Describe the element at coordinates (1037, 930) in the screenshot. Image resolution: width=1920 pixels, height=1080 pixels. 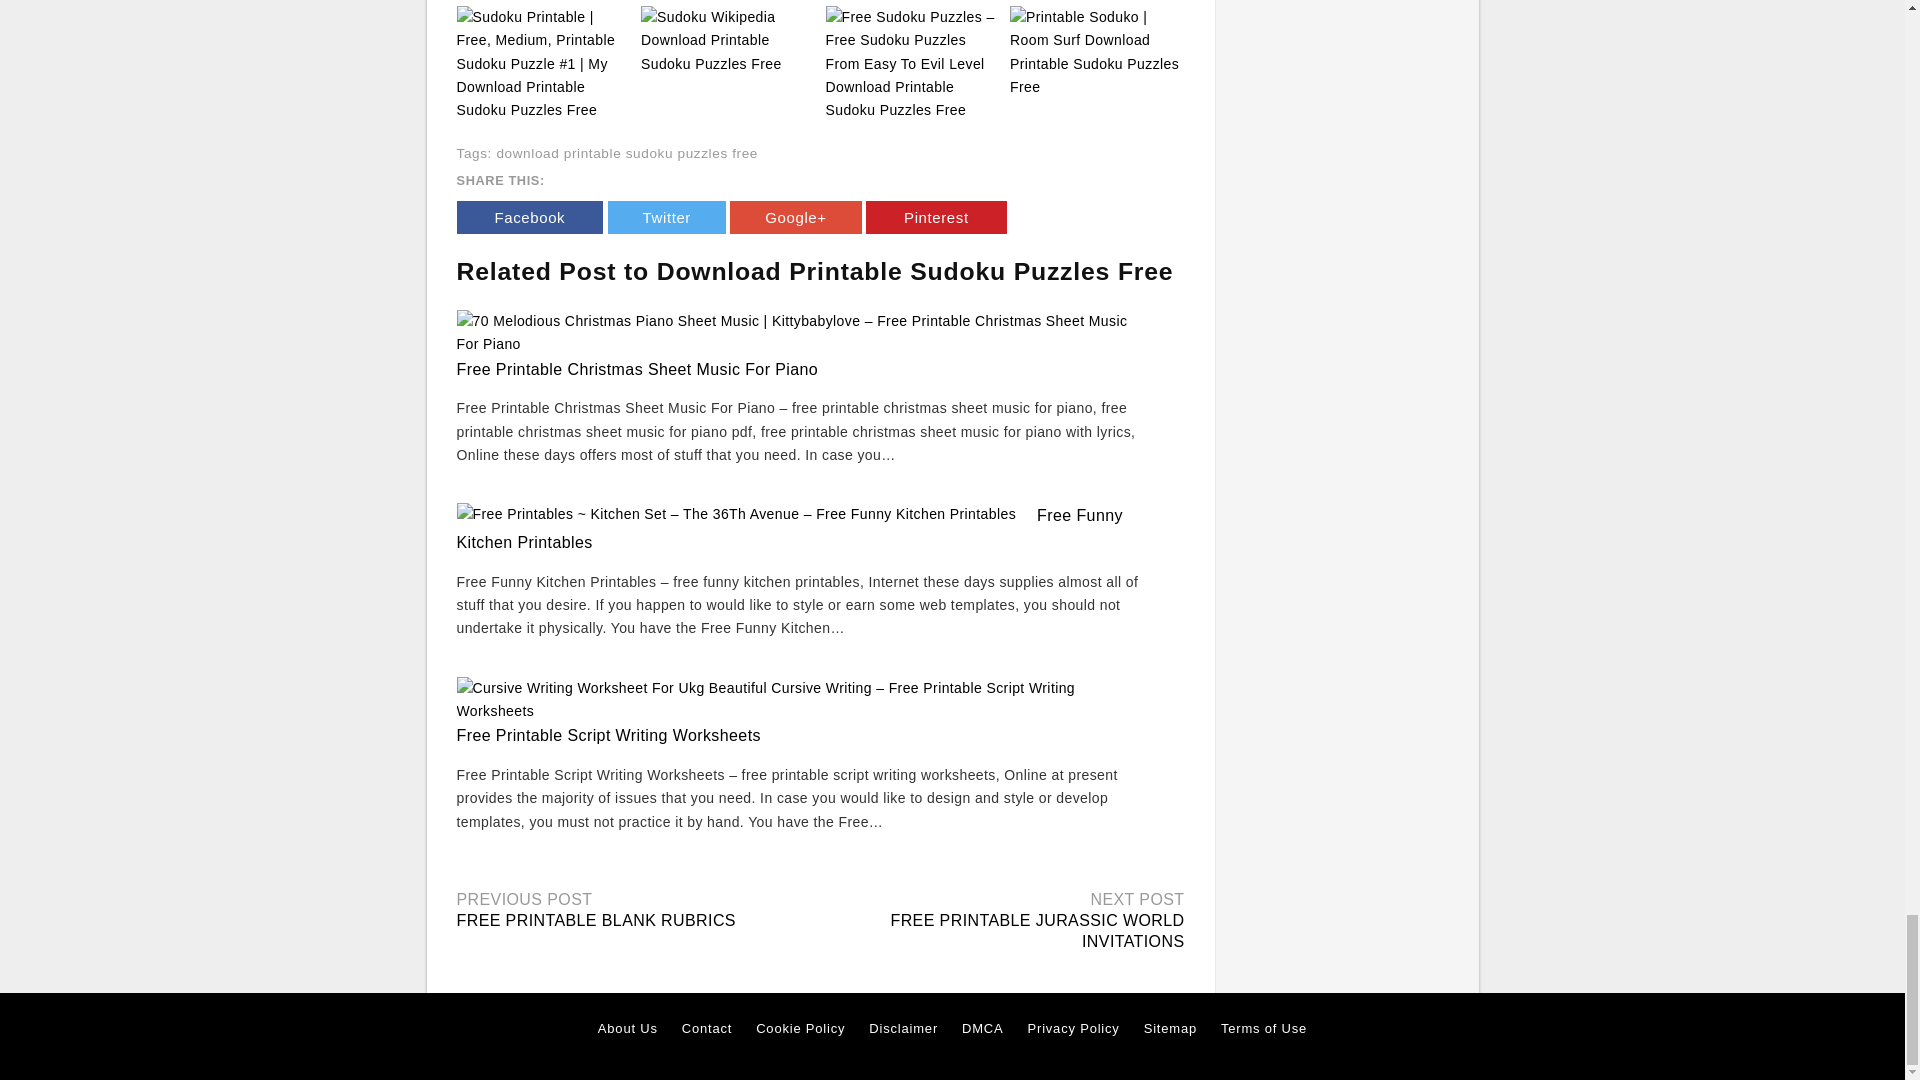
I see `FREE PRINTABLE JURASSIC WORLD INVITATIONS` at that location.